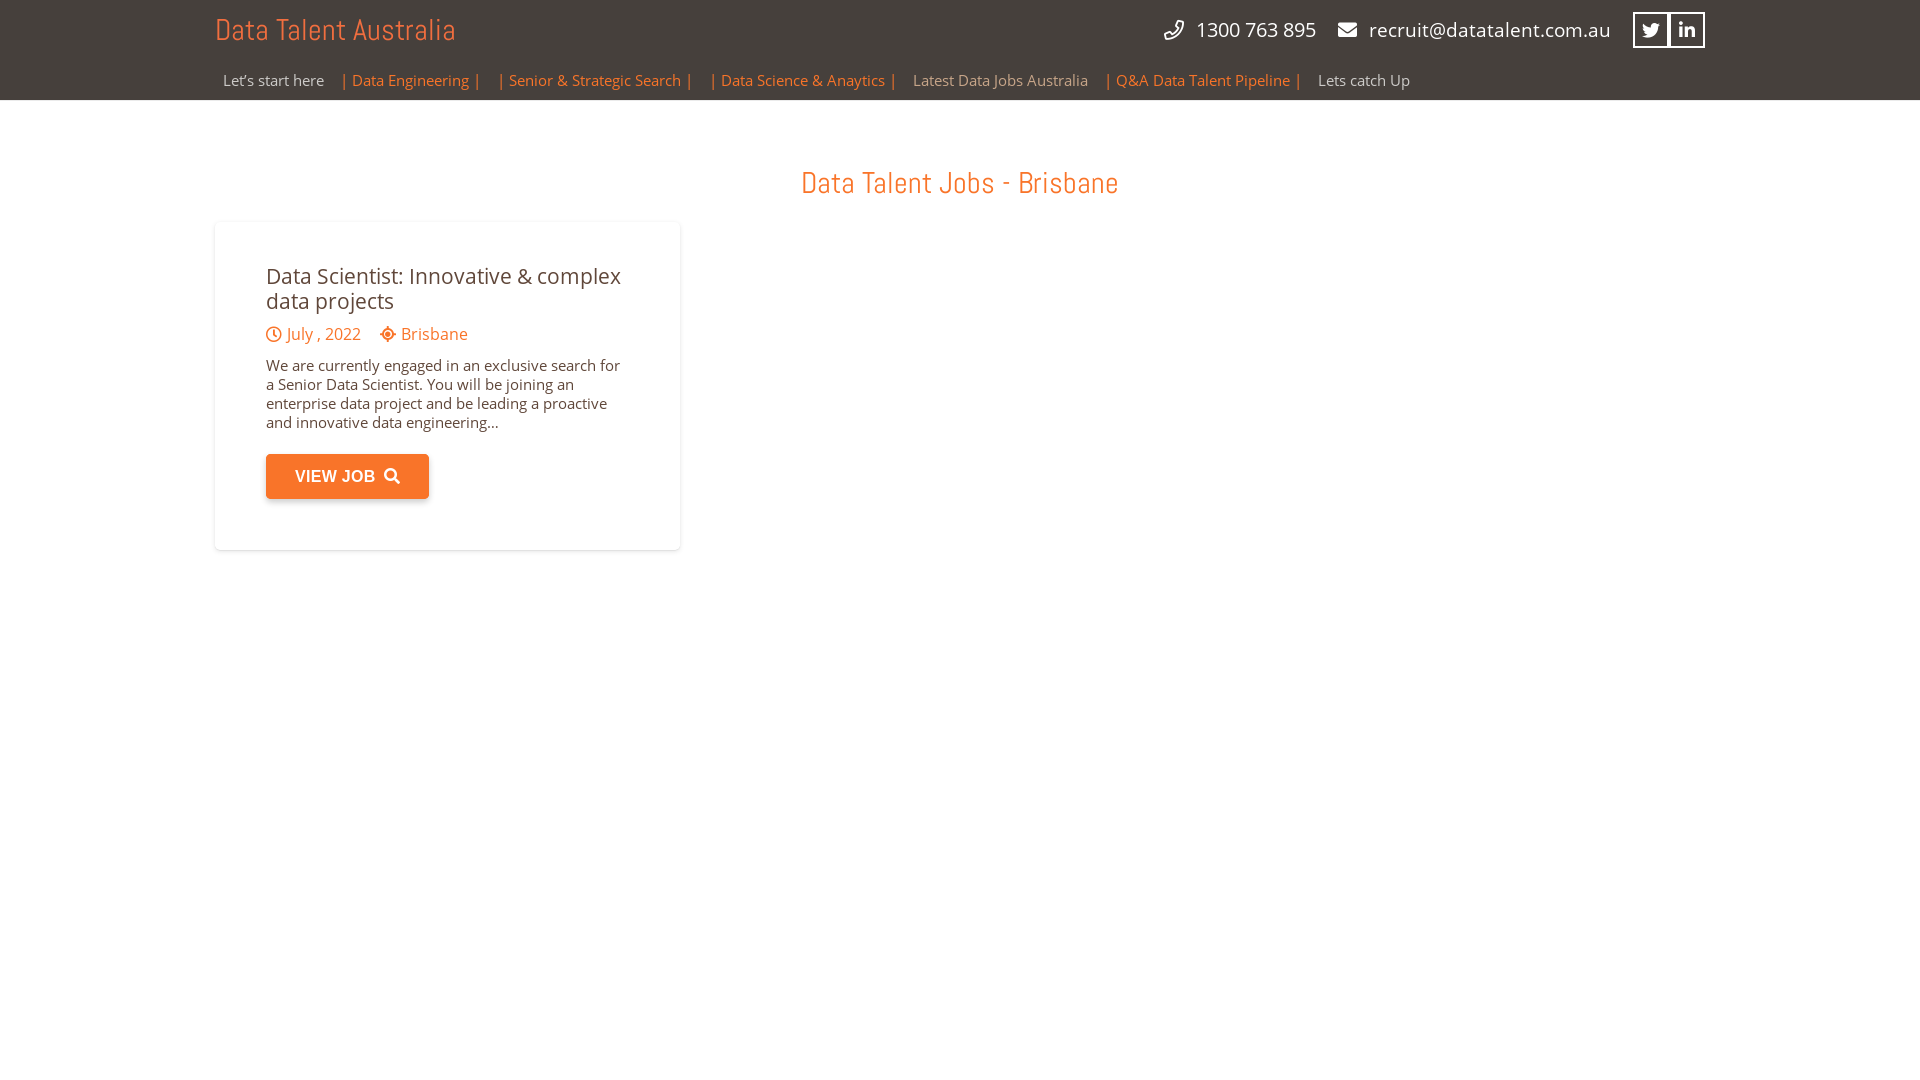 This screenshot has width=1920, height=1080. I want to click on Data Scientist: Innovative & complex data projects, so click(444, 288).